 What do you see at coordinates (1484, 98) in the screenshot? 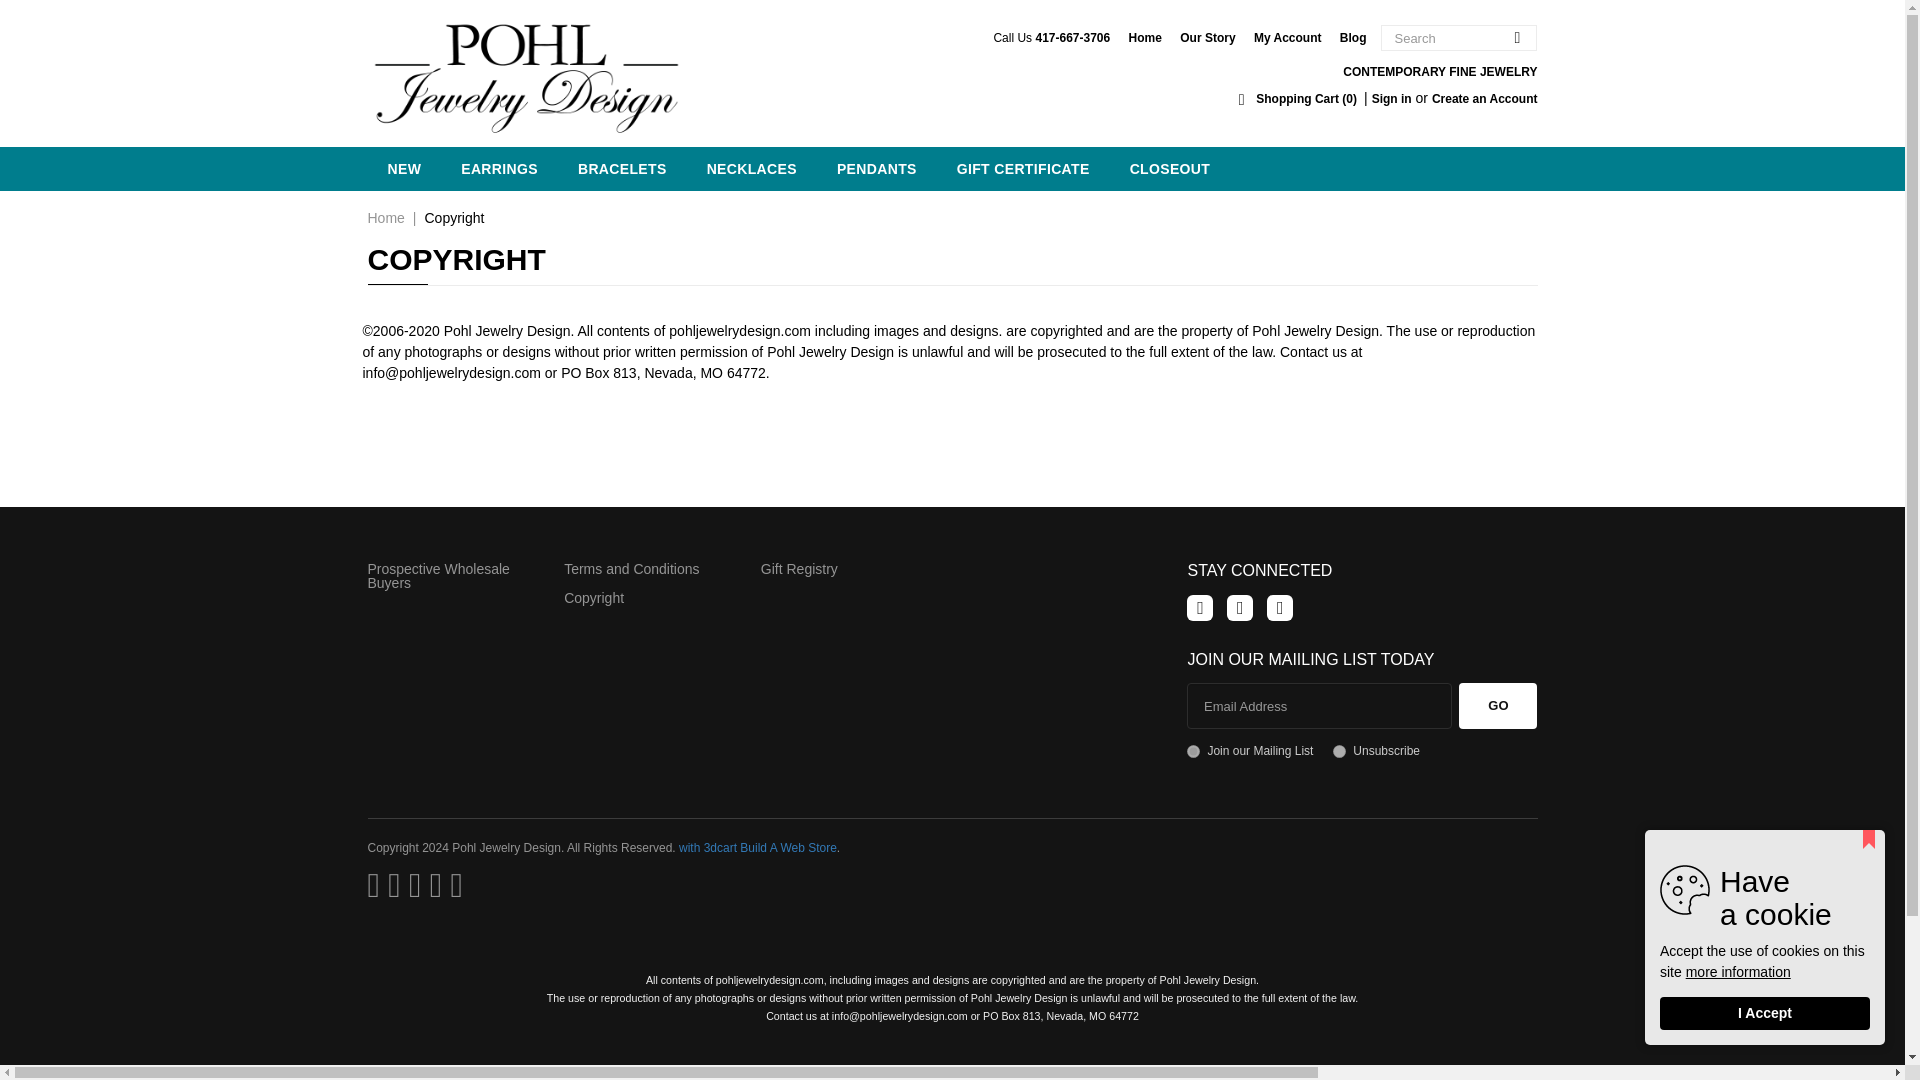
I see `Create an Account` at bounding box center [1484, 98].